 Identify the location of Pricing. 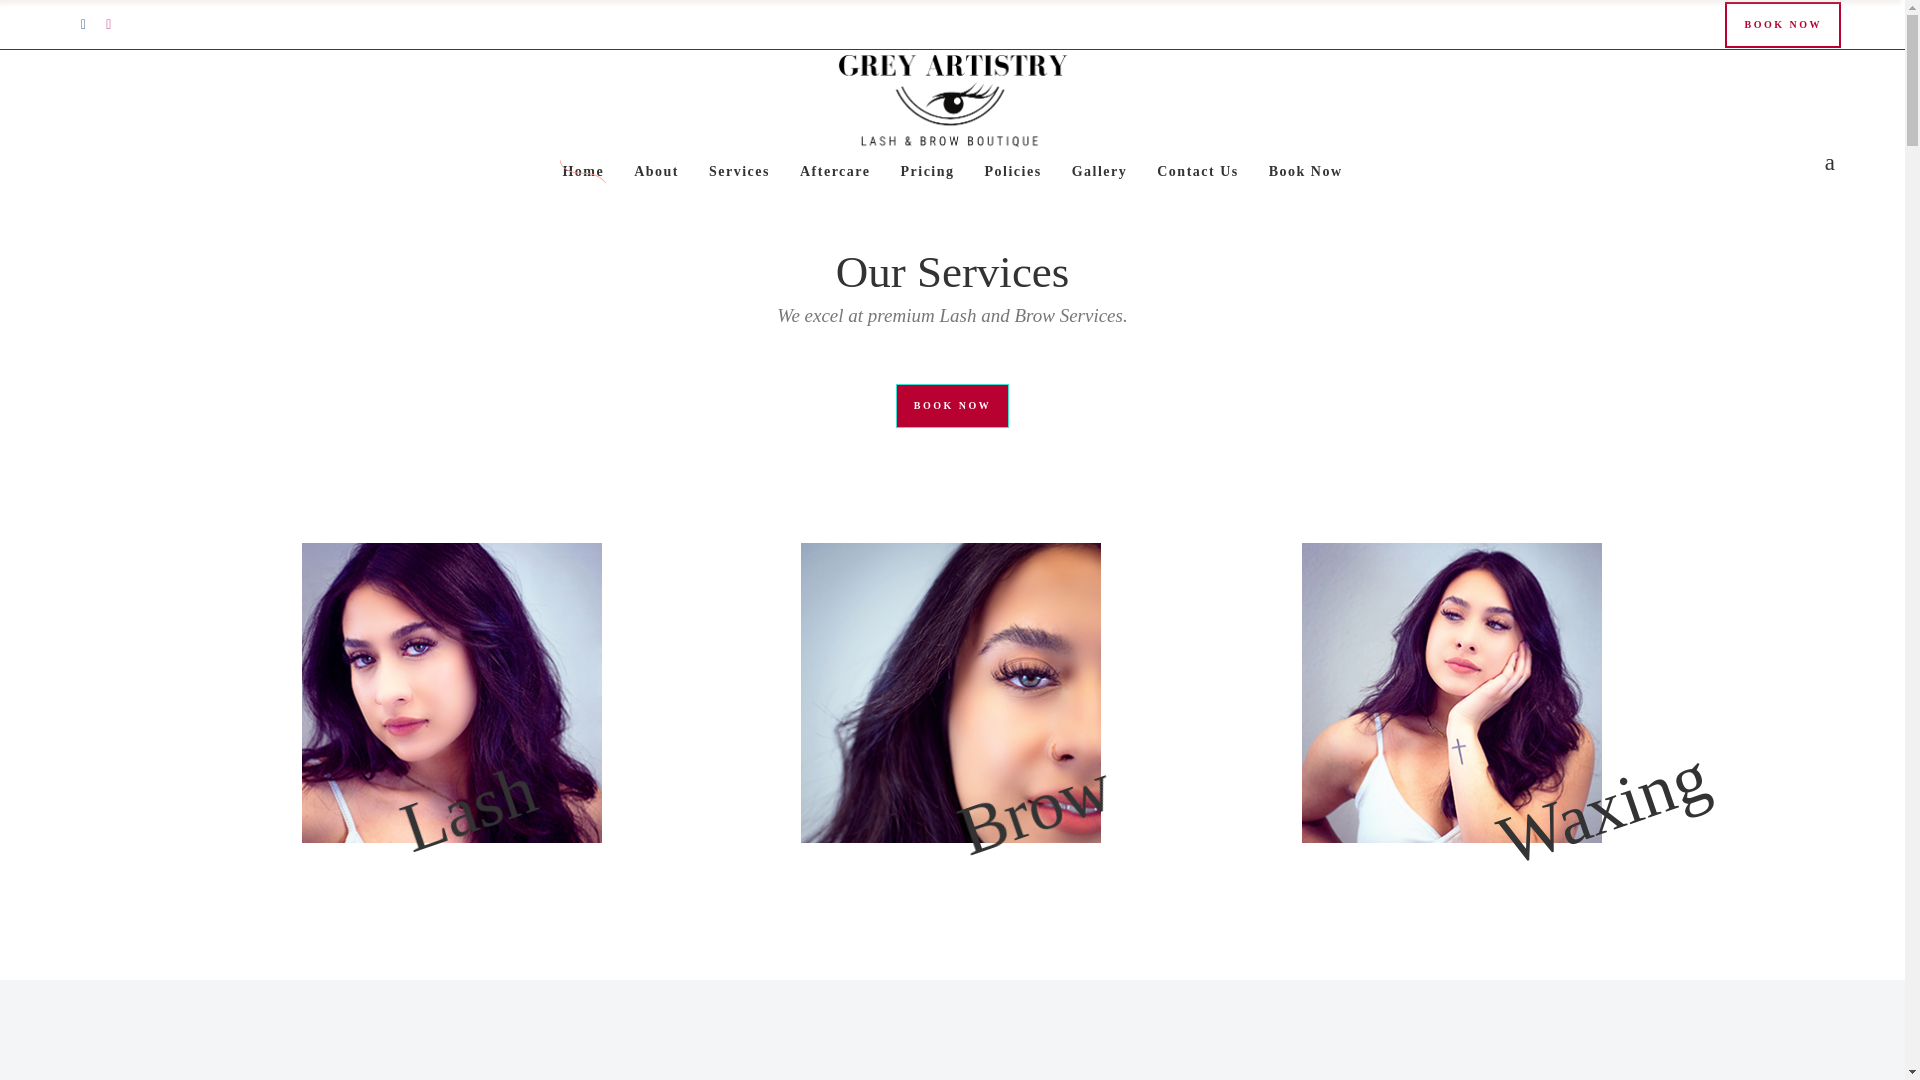
(927, 171).